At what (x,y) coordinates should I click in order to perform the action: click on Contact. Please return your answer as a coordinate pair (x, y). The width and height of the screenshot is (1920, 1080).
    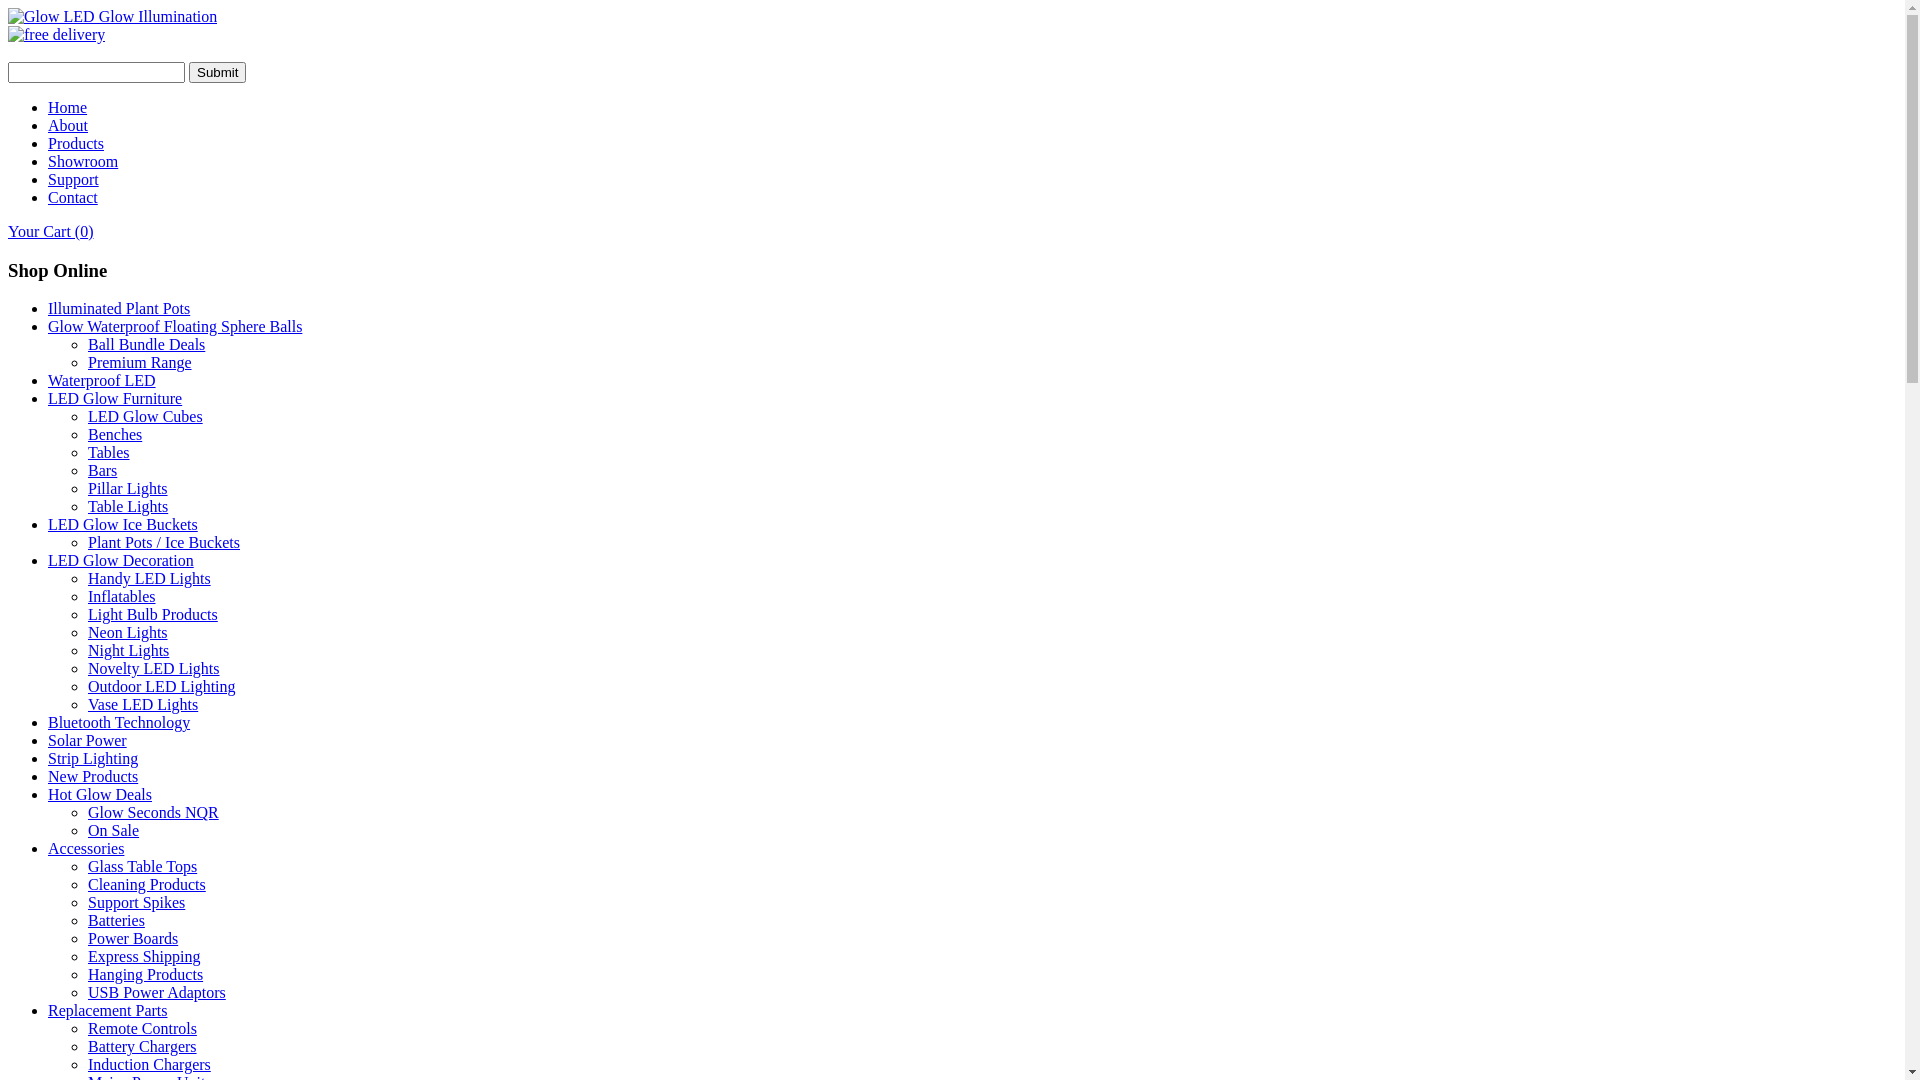
    Looking at the image, I should click on (73, 198).